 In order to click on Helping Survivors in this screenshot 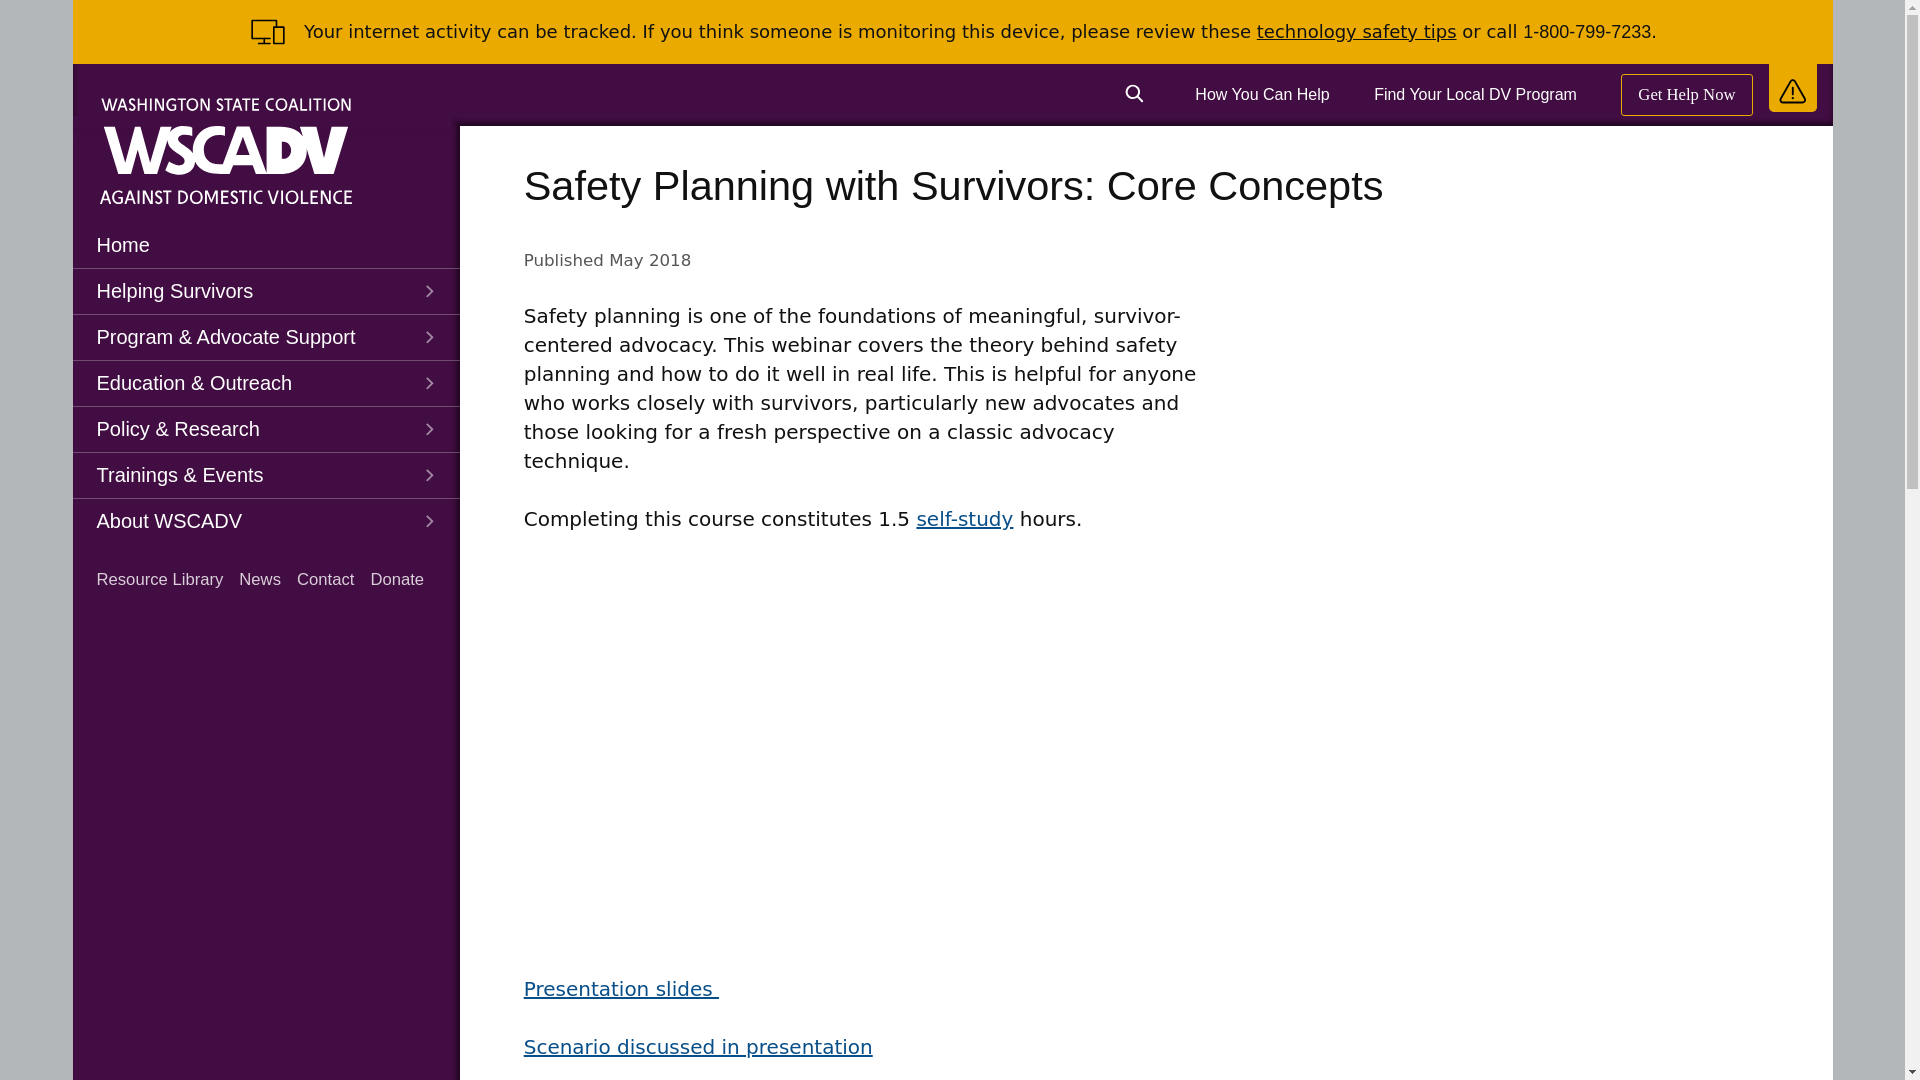, I will do `click(265, 291)`.